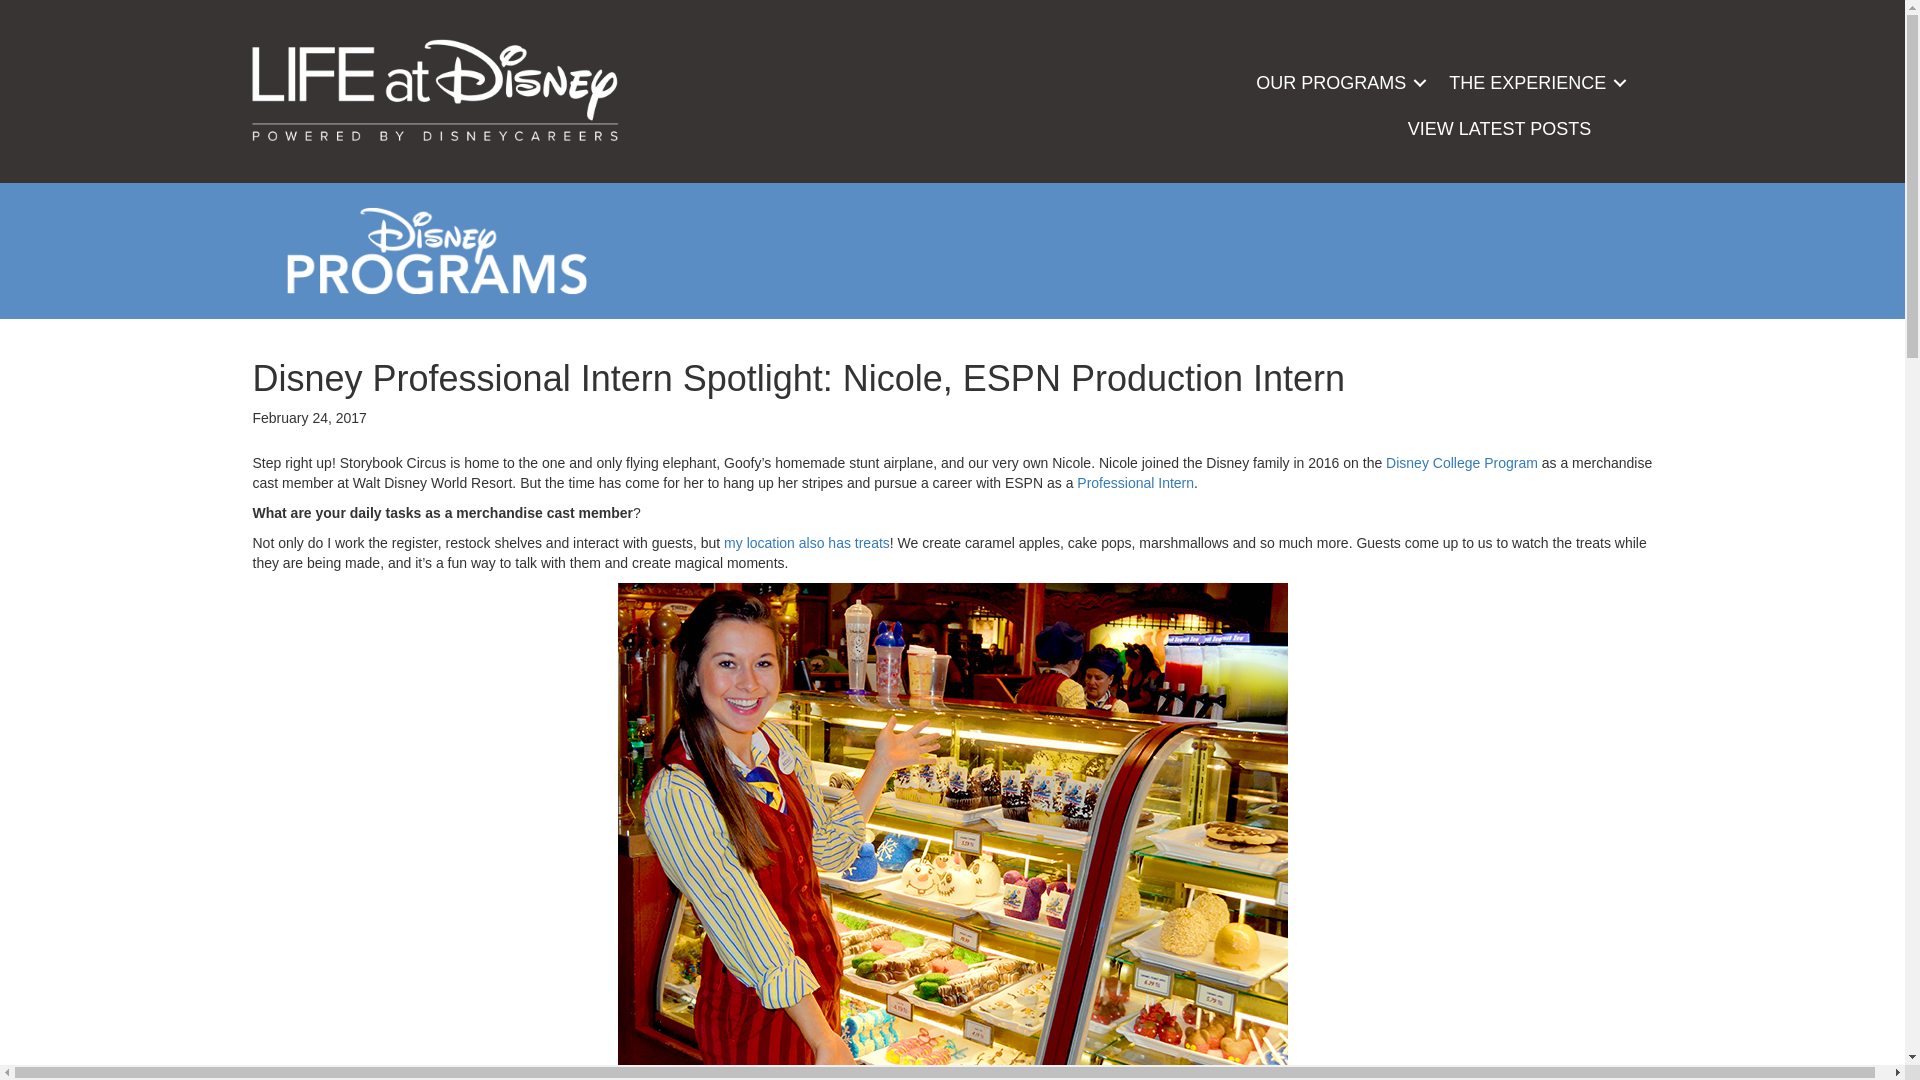  What do you see at coordinates (1136, 483) in the screenshot?
I see `Professional Intern` at bounding box center [1136, 483].